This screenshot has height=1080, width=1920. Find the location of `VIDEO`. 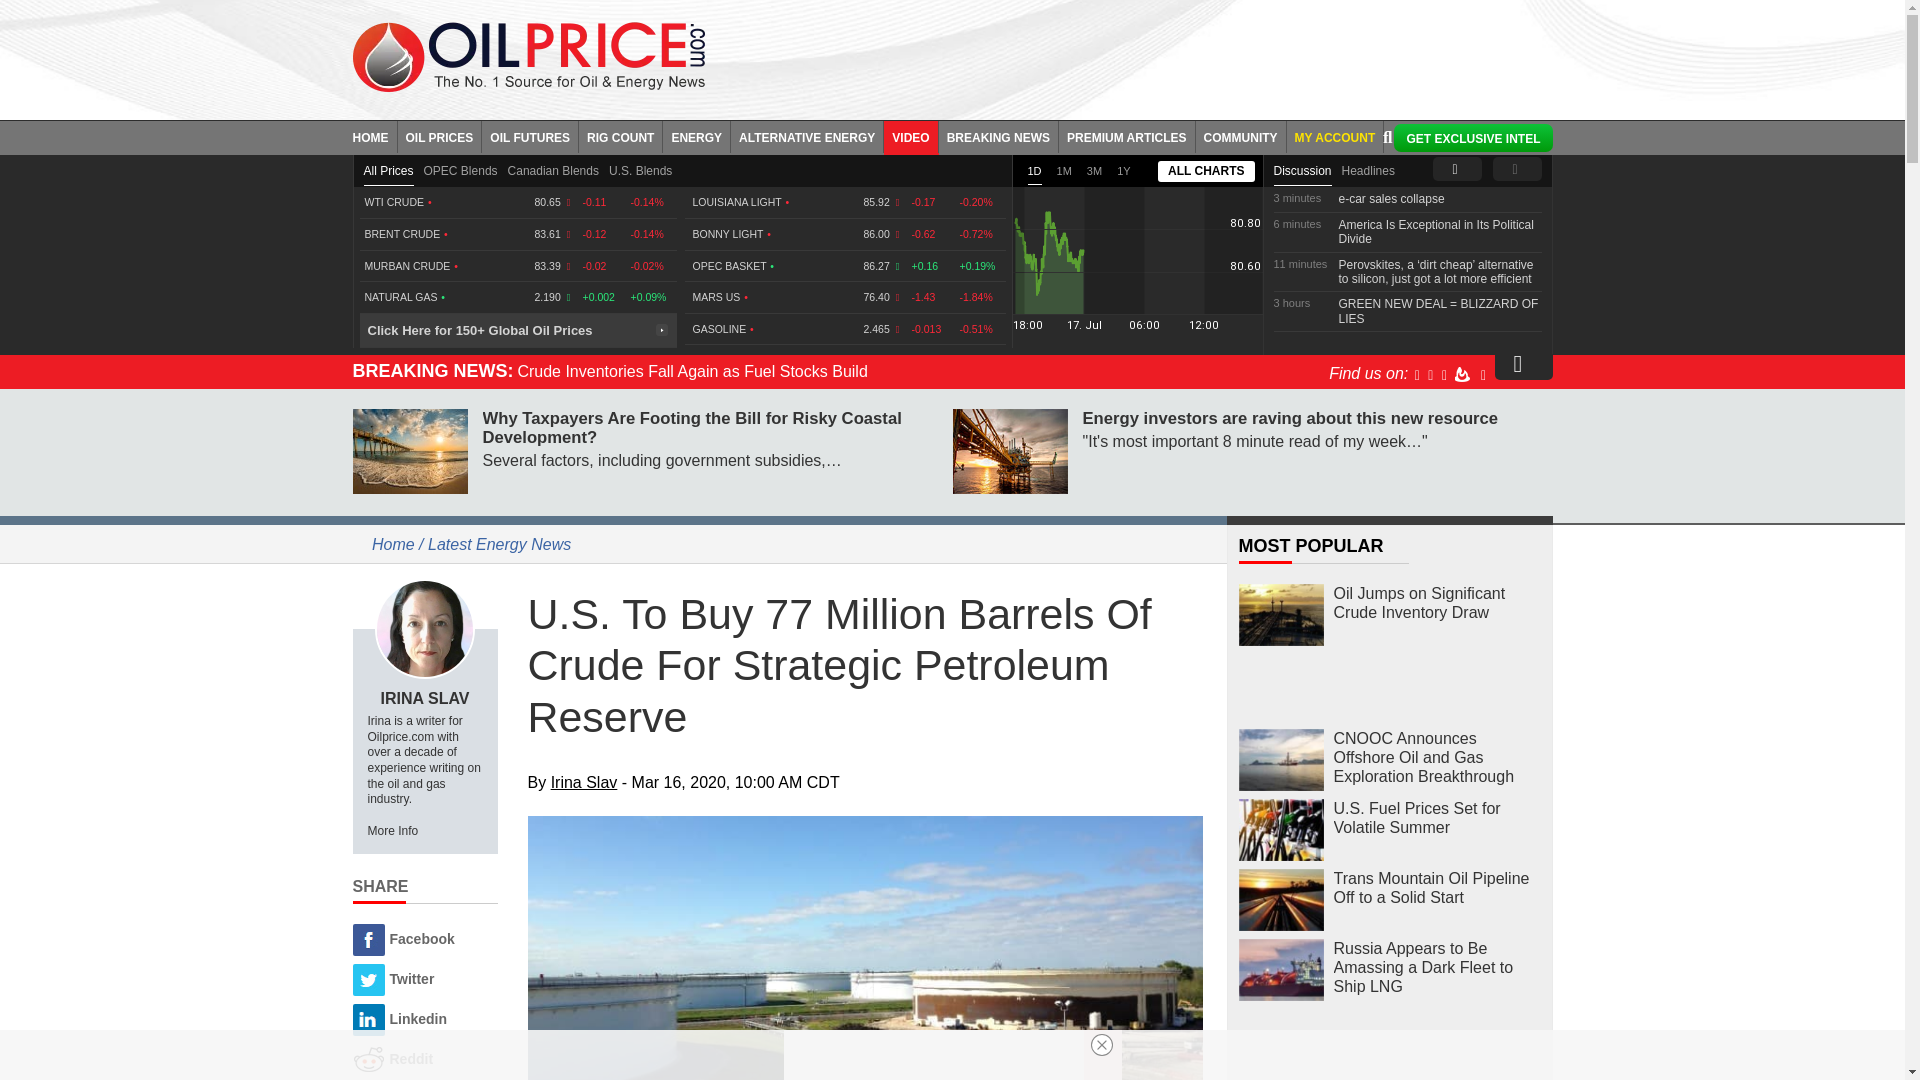

VIDEO is located at coordinates (910, 136).